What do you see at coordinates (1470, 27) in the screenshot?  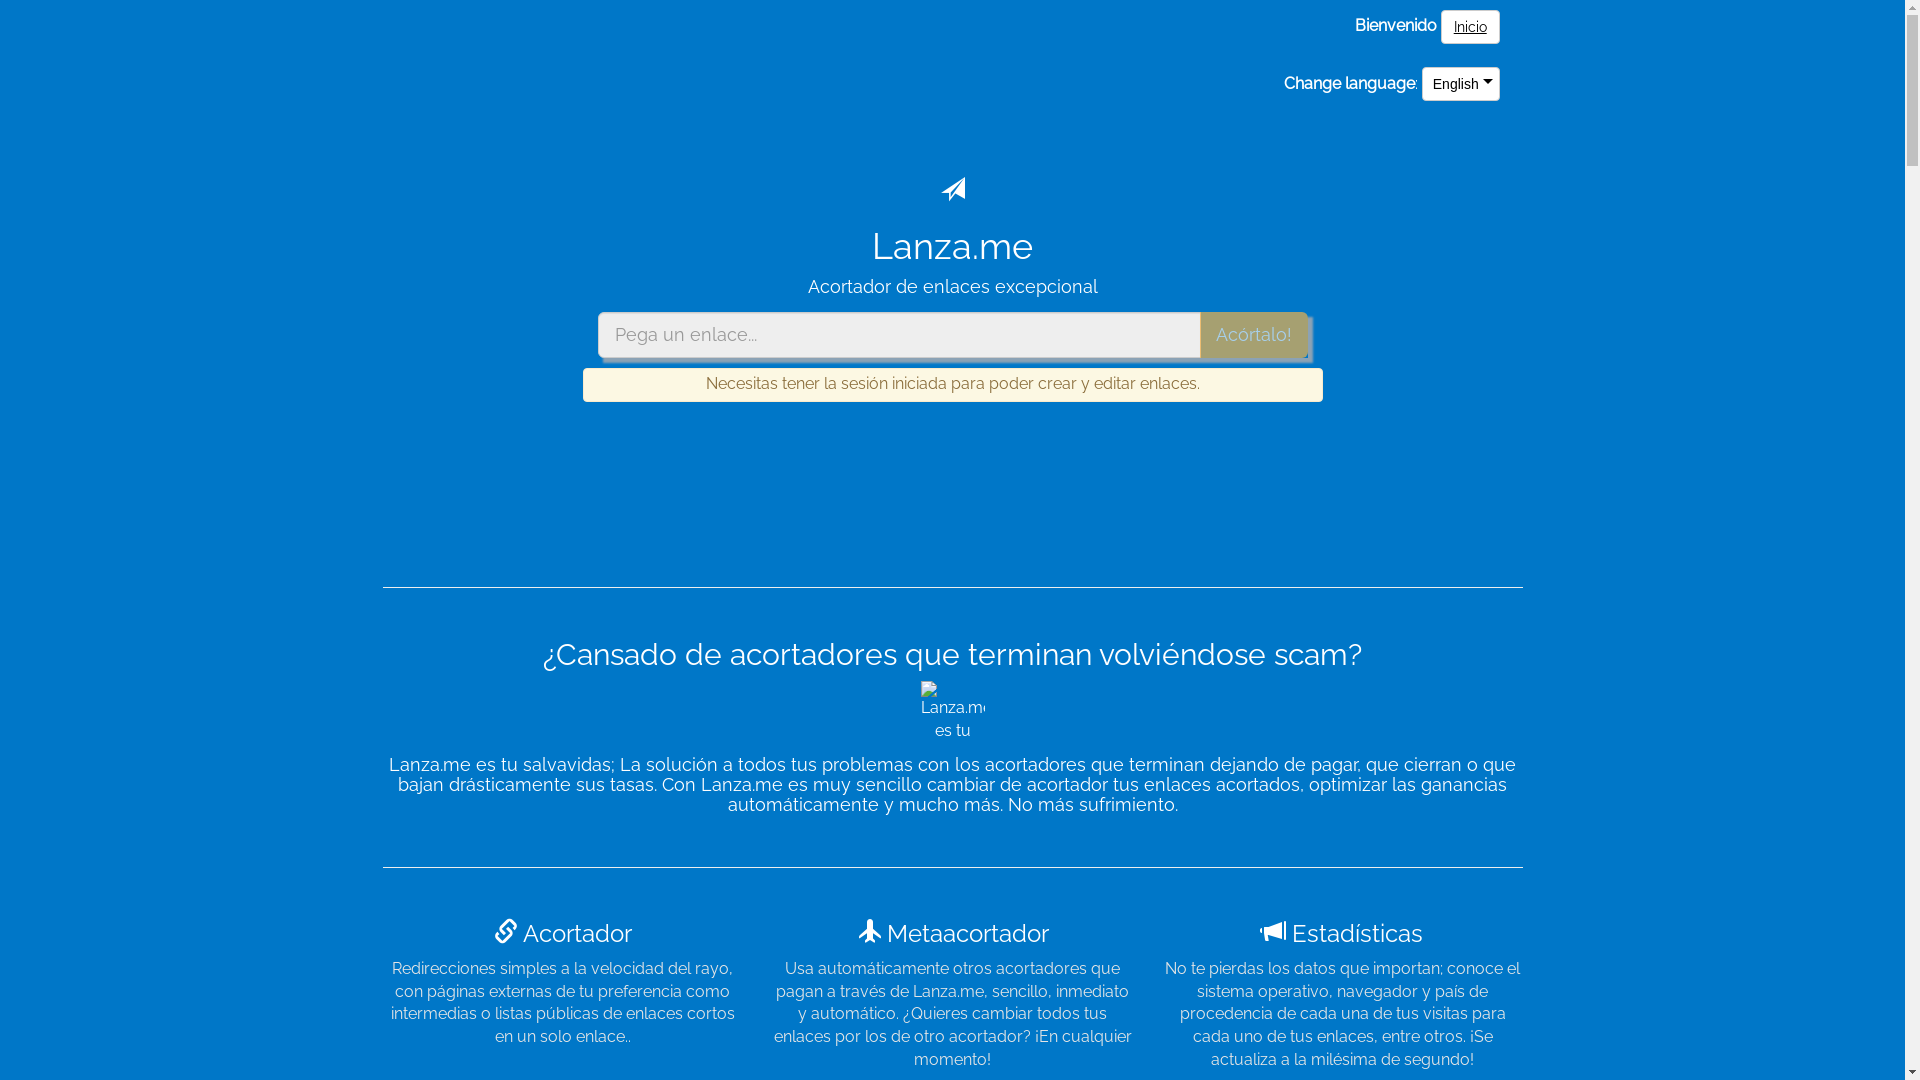 I see `Inicio` at bounding box center [1470, 27].